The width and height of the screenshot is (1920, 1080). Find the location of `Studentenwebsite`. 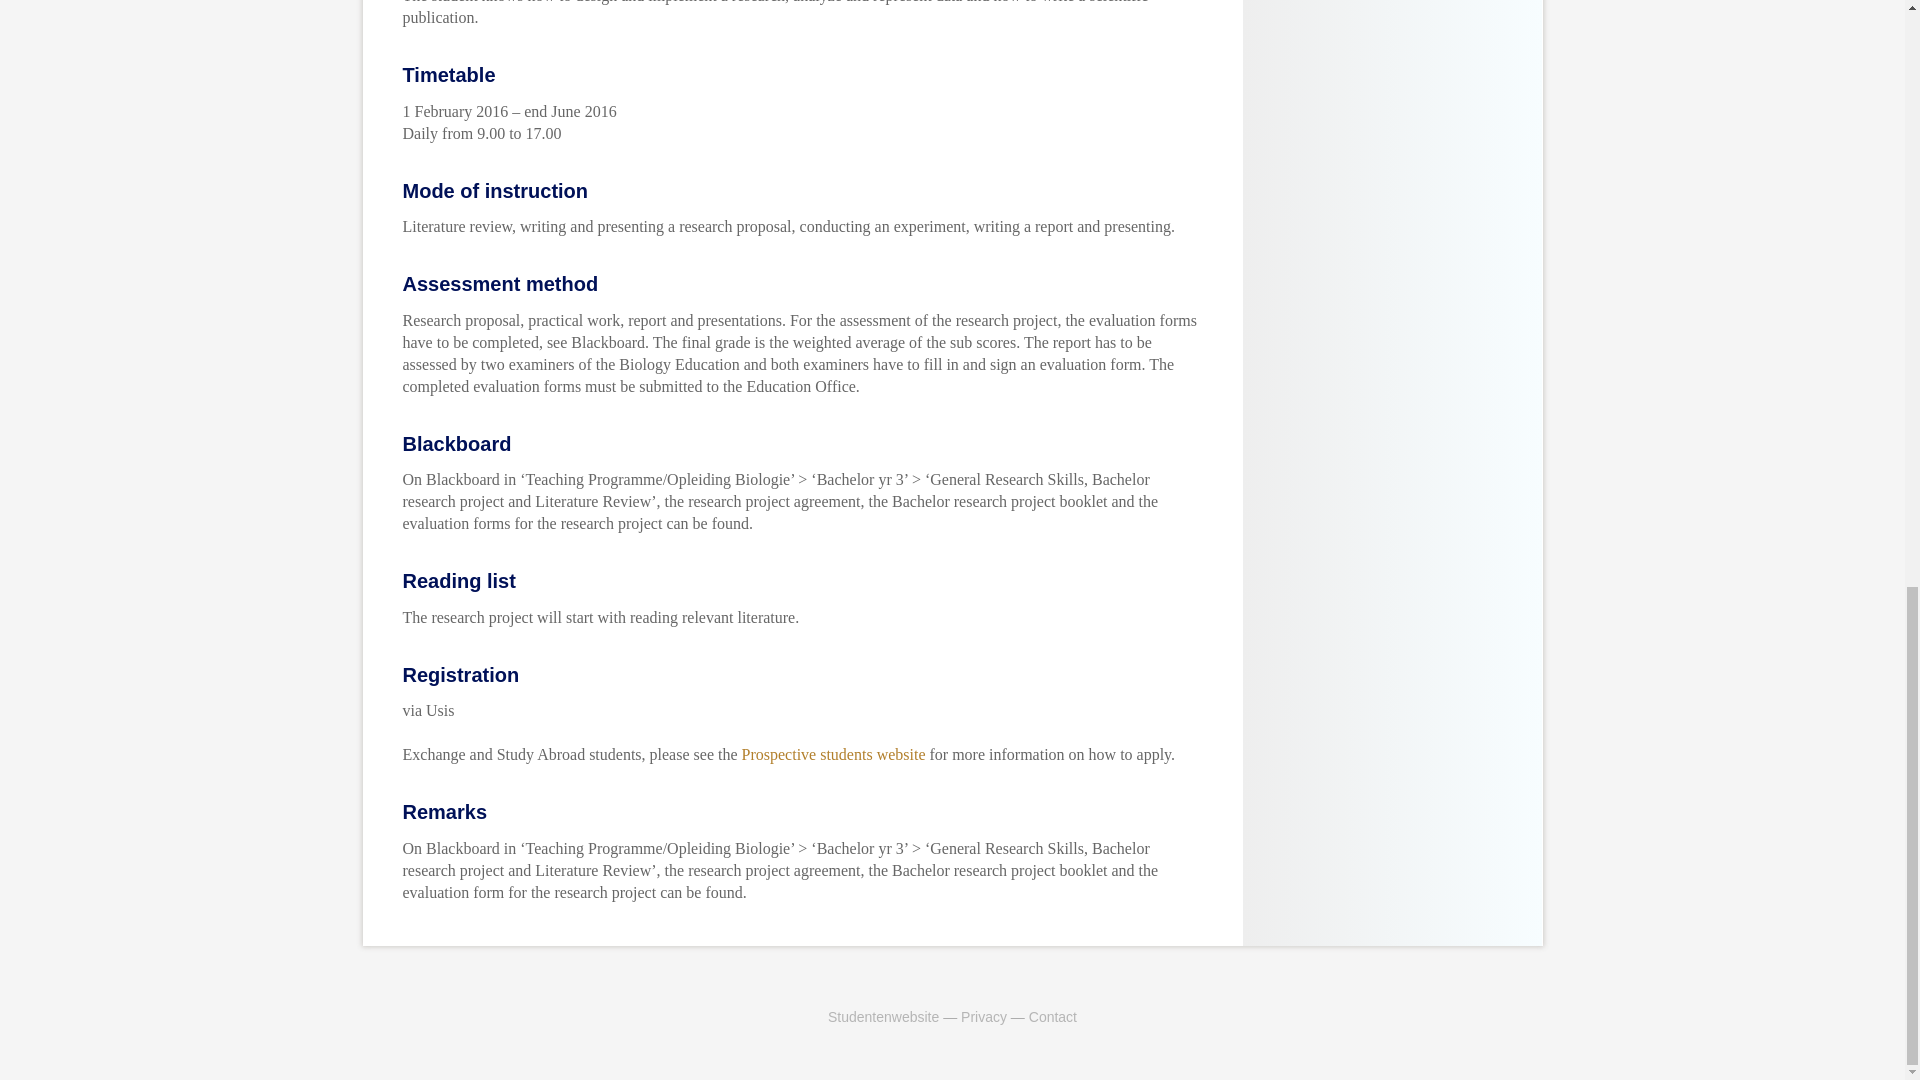

Studentenwebsite is located at coordinates (882, 1016).